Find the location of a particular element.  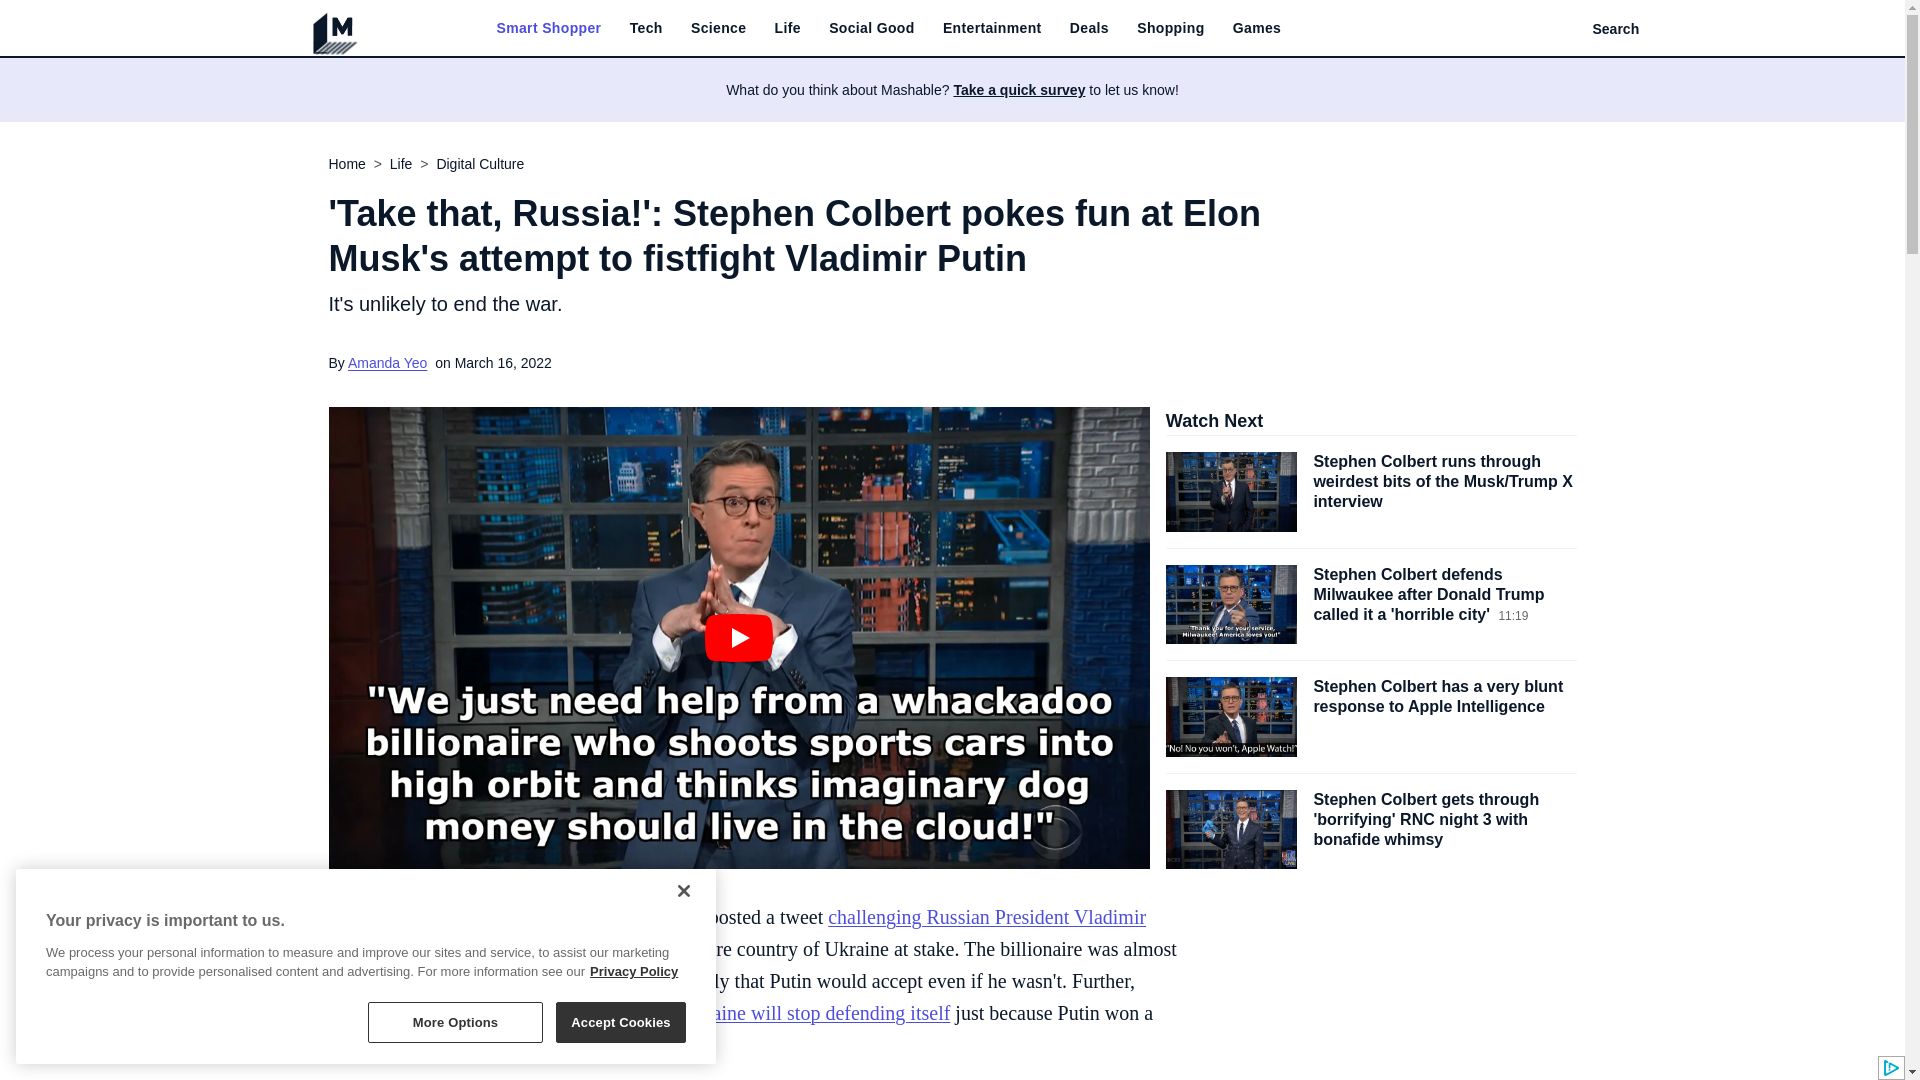

Shopping is located at coordinates (1170, 28).